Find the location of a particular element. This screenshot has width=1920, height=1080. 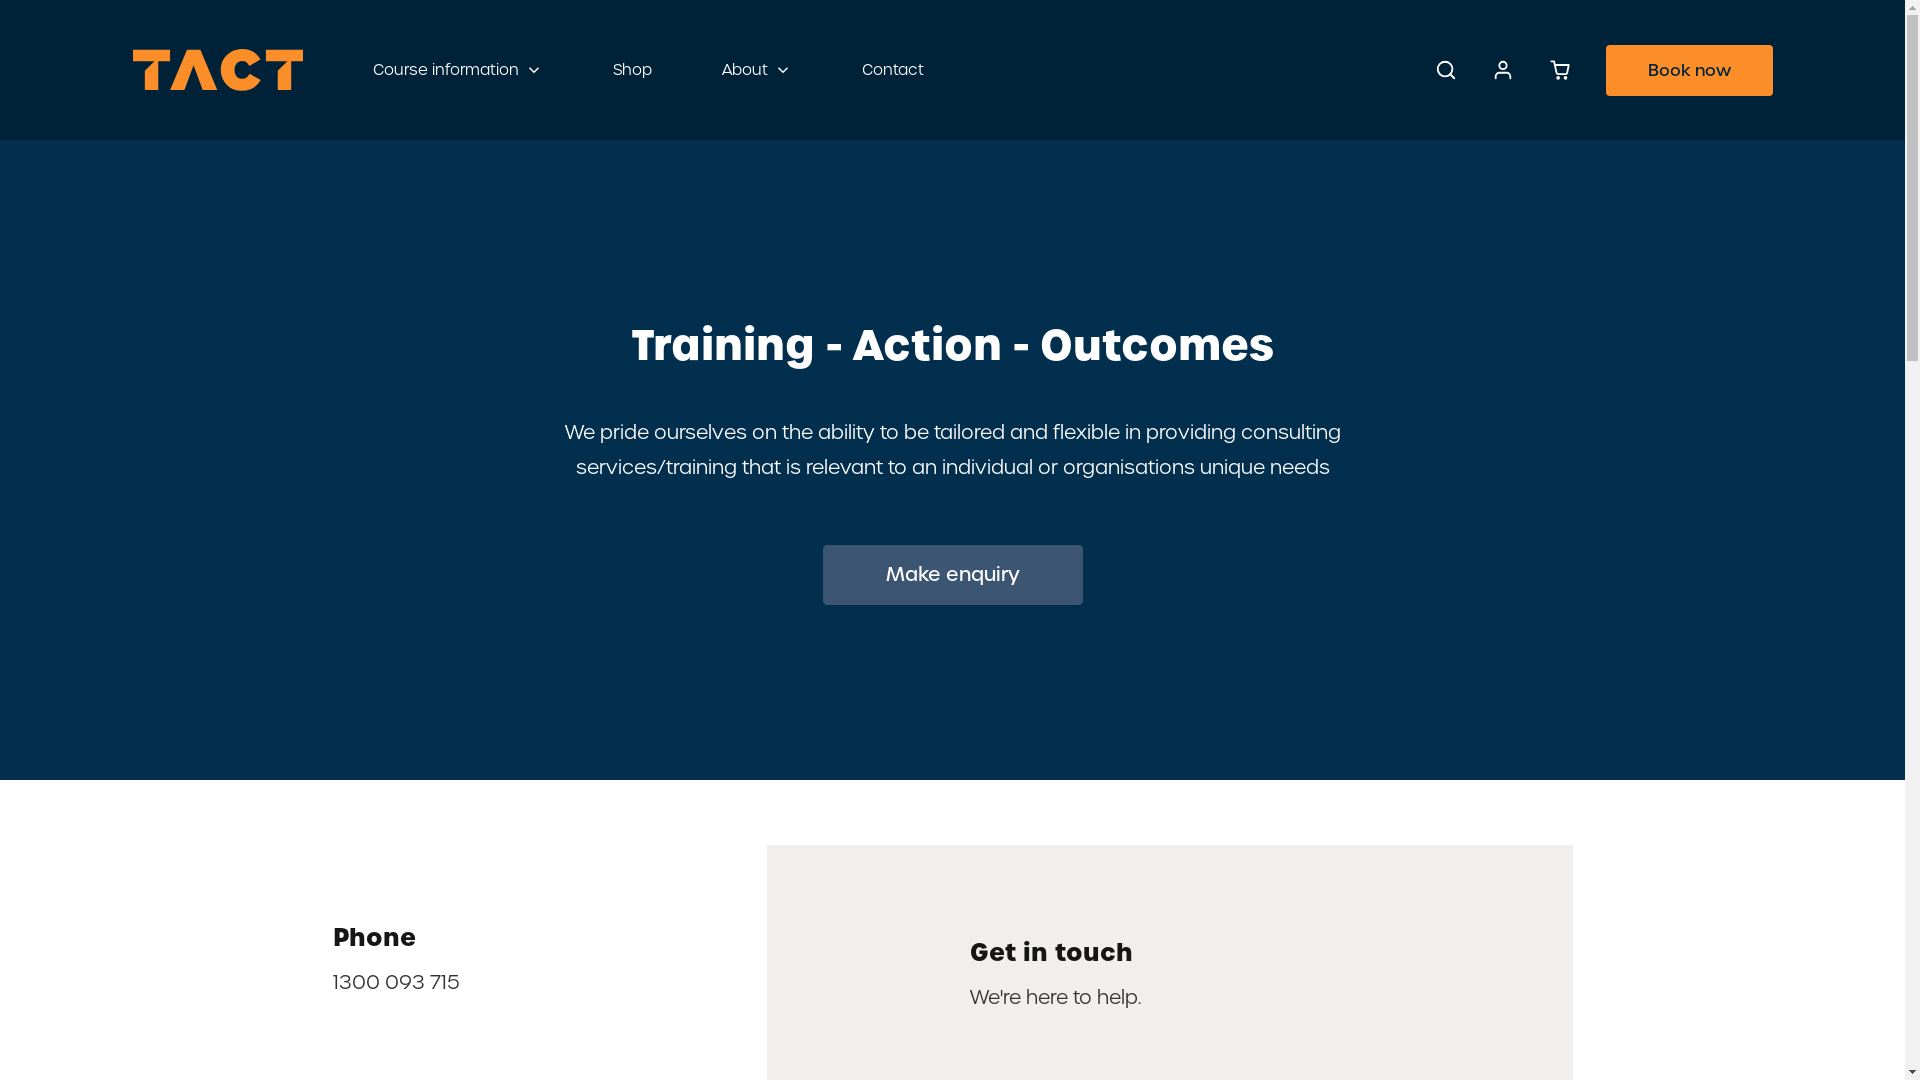

Shopping cart is located at coordinates (1560, 70).